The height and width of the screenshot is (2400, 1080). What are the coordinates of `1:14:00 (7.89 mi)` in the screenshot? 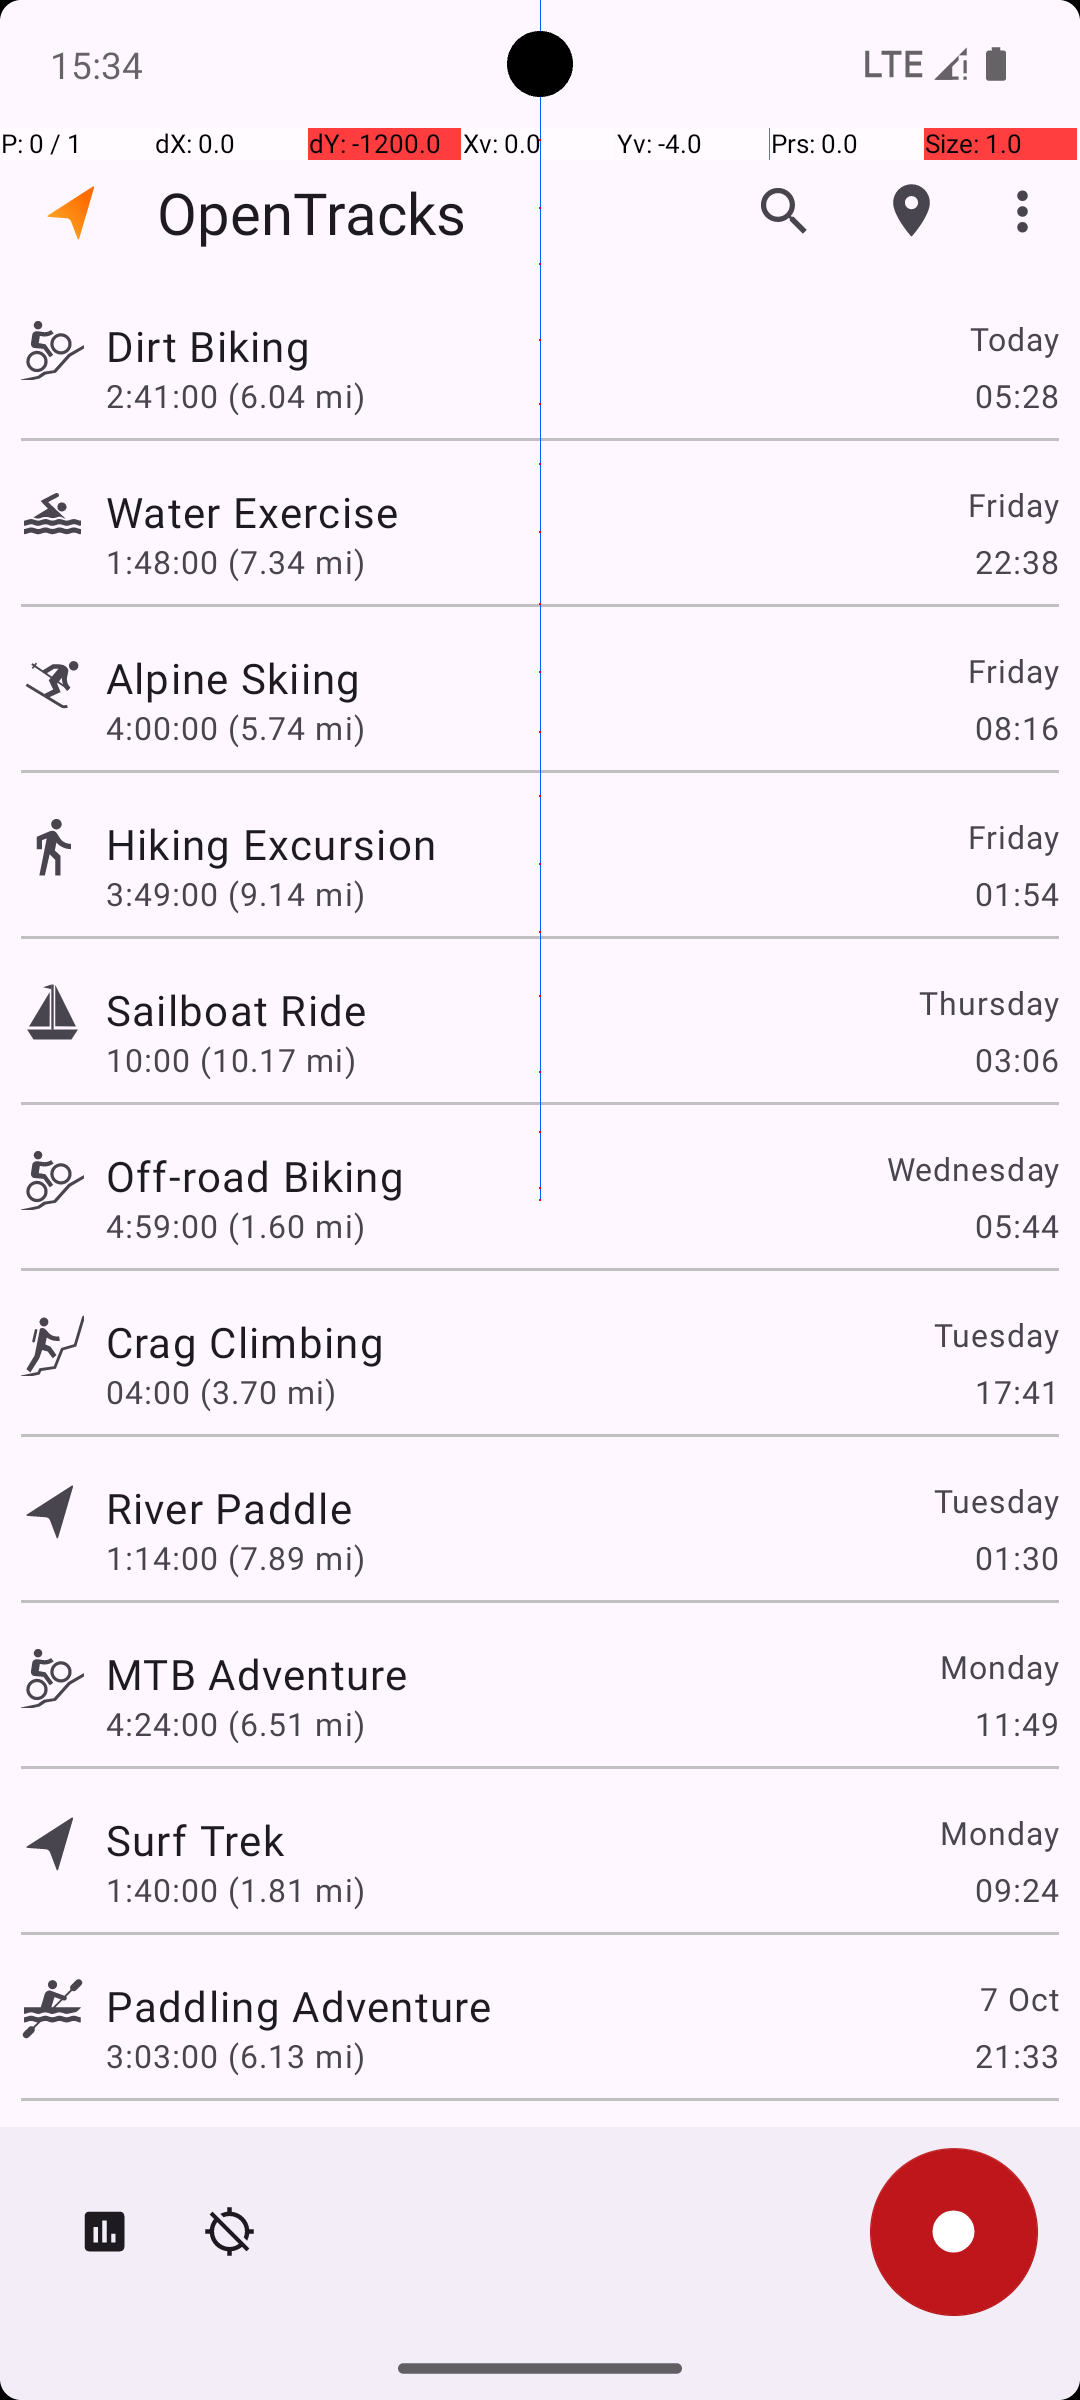 It's located at (236, 1558).